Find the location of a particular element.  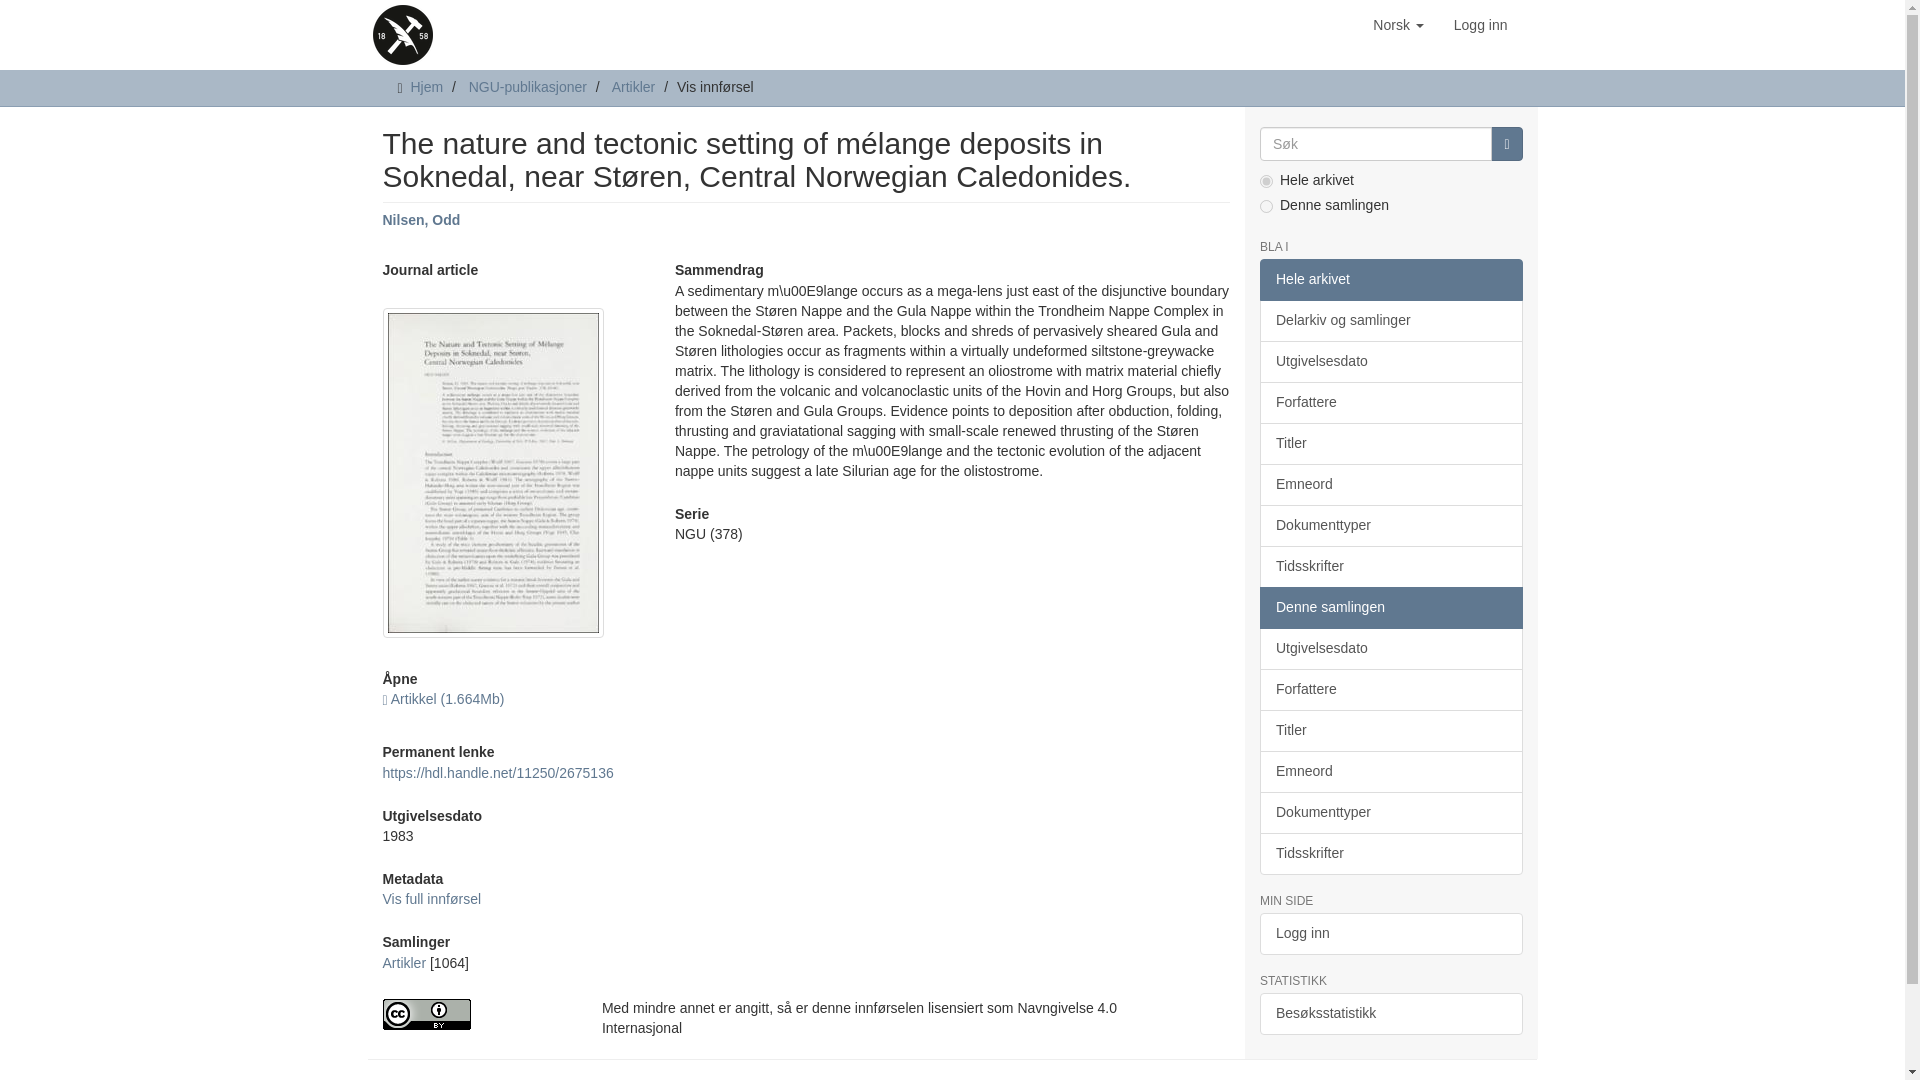

Forfattere is located at coordinates (1390, 403).